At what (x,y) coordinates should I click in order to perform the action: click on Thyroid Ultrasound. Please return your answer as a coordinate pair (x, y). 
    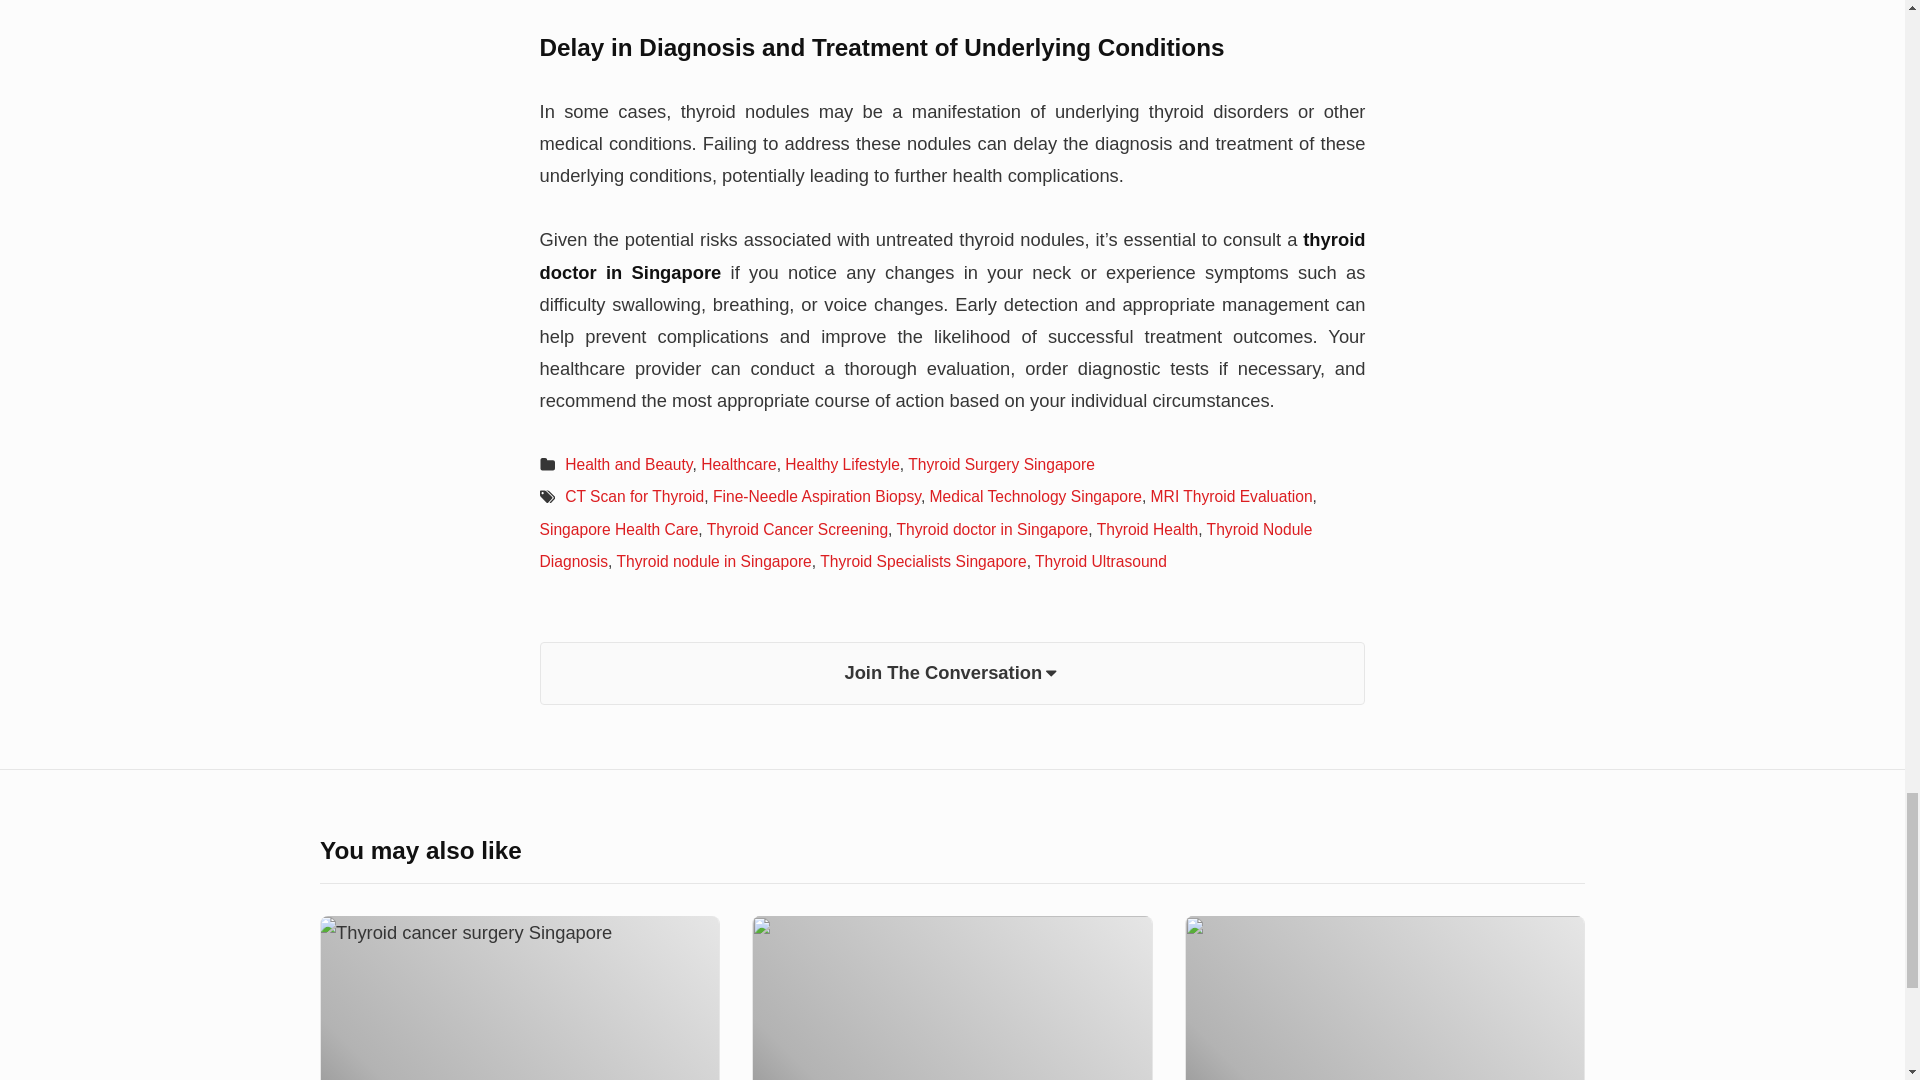
    Looking at the image, I should click on (1100, 561).